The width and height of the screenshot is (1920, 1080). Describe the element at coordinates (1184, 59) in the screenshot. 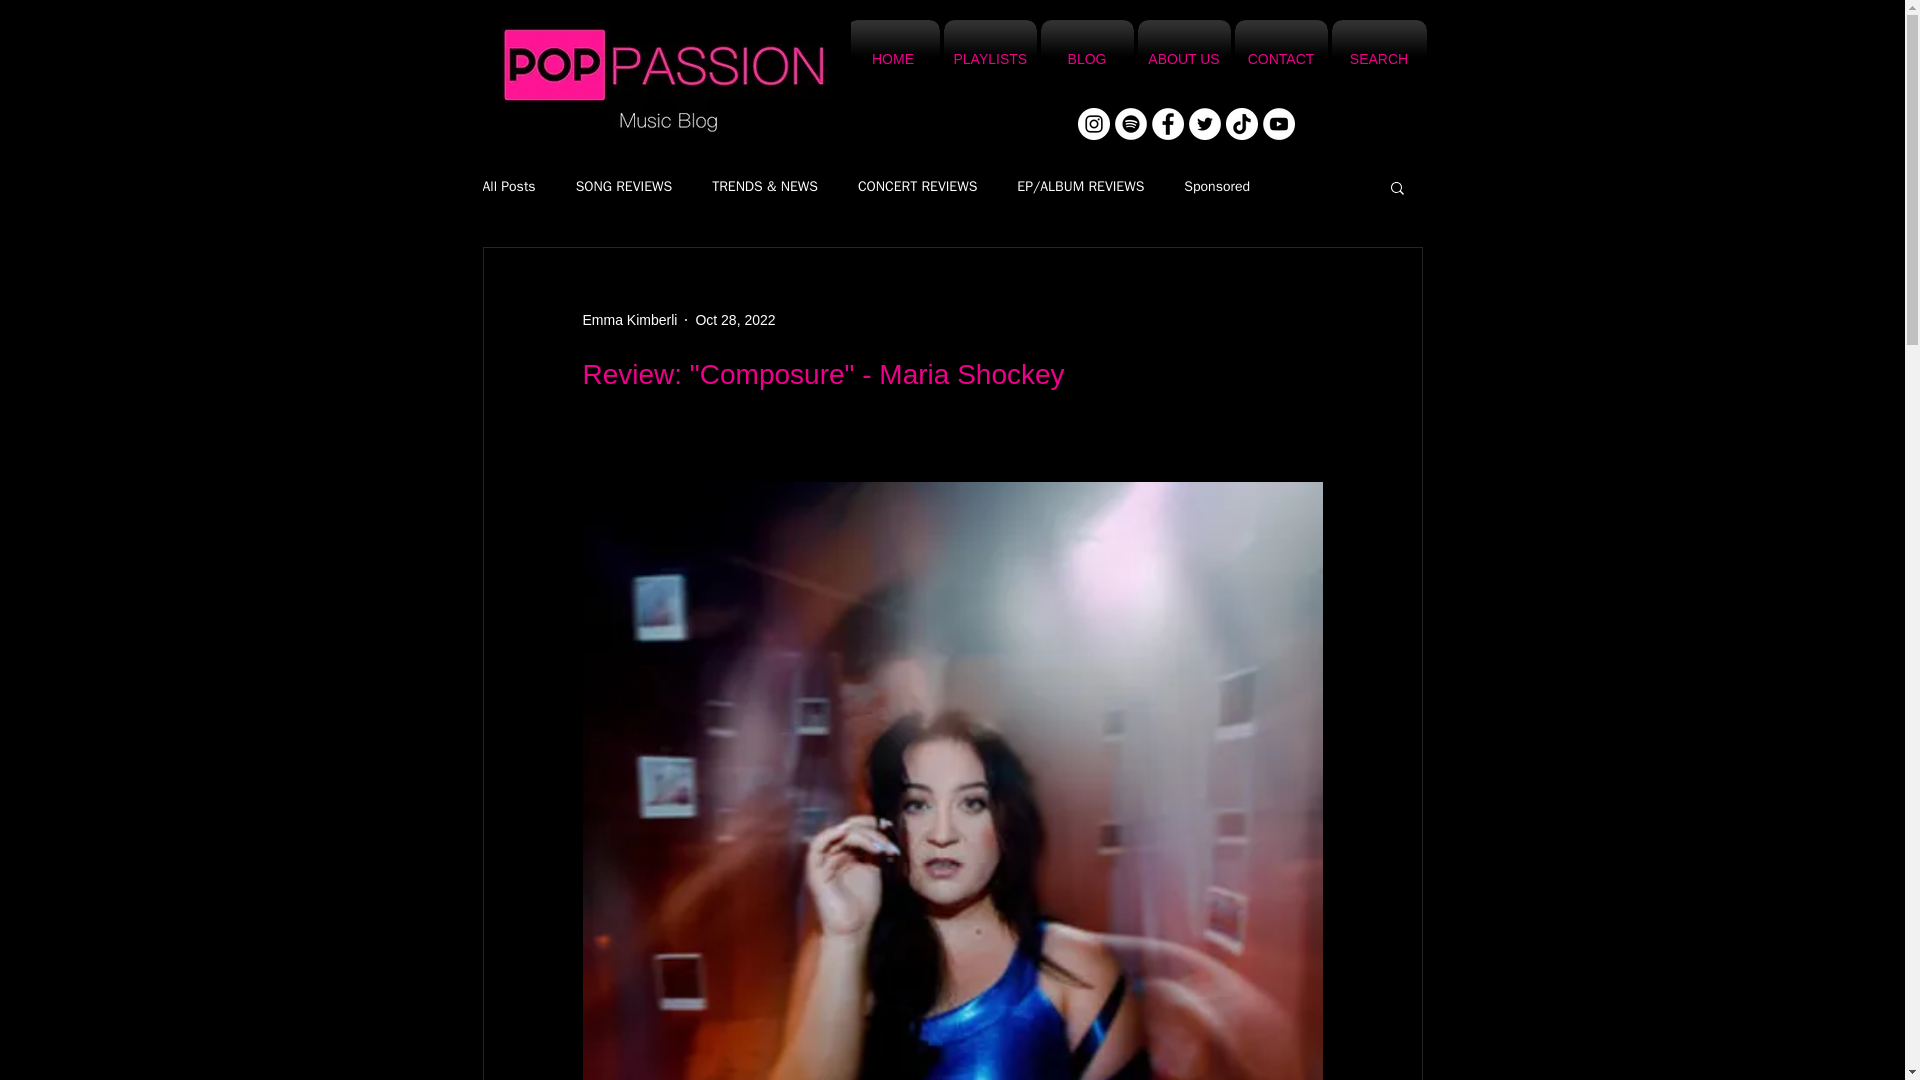

I see `ABOUT US` at that location.